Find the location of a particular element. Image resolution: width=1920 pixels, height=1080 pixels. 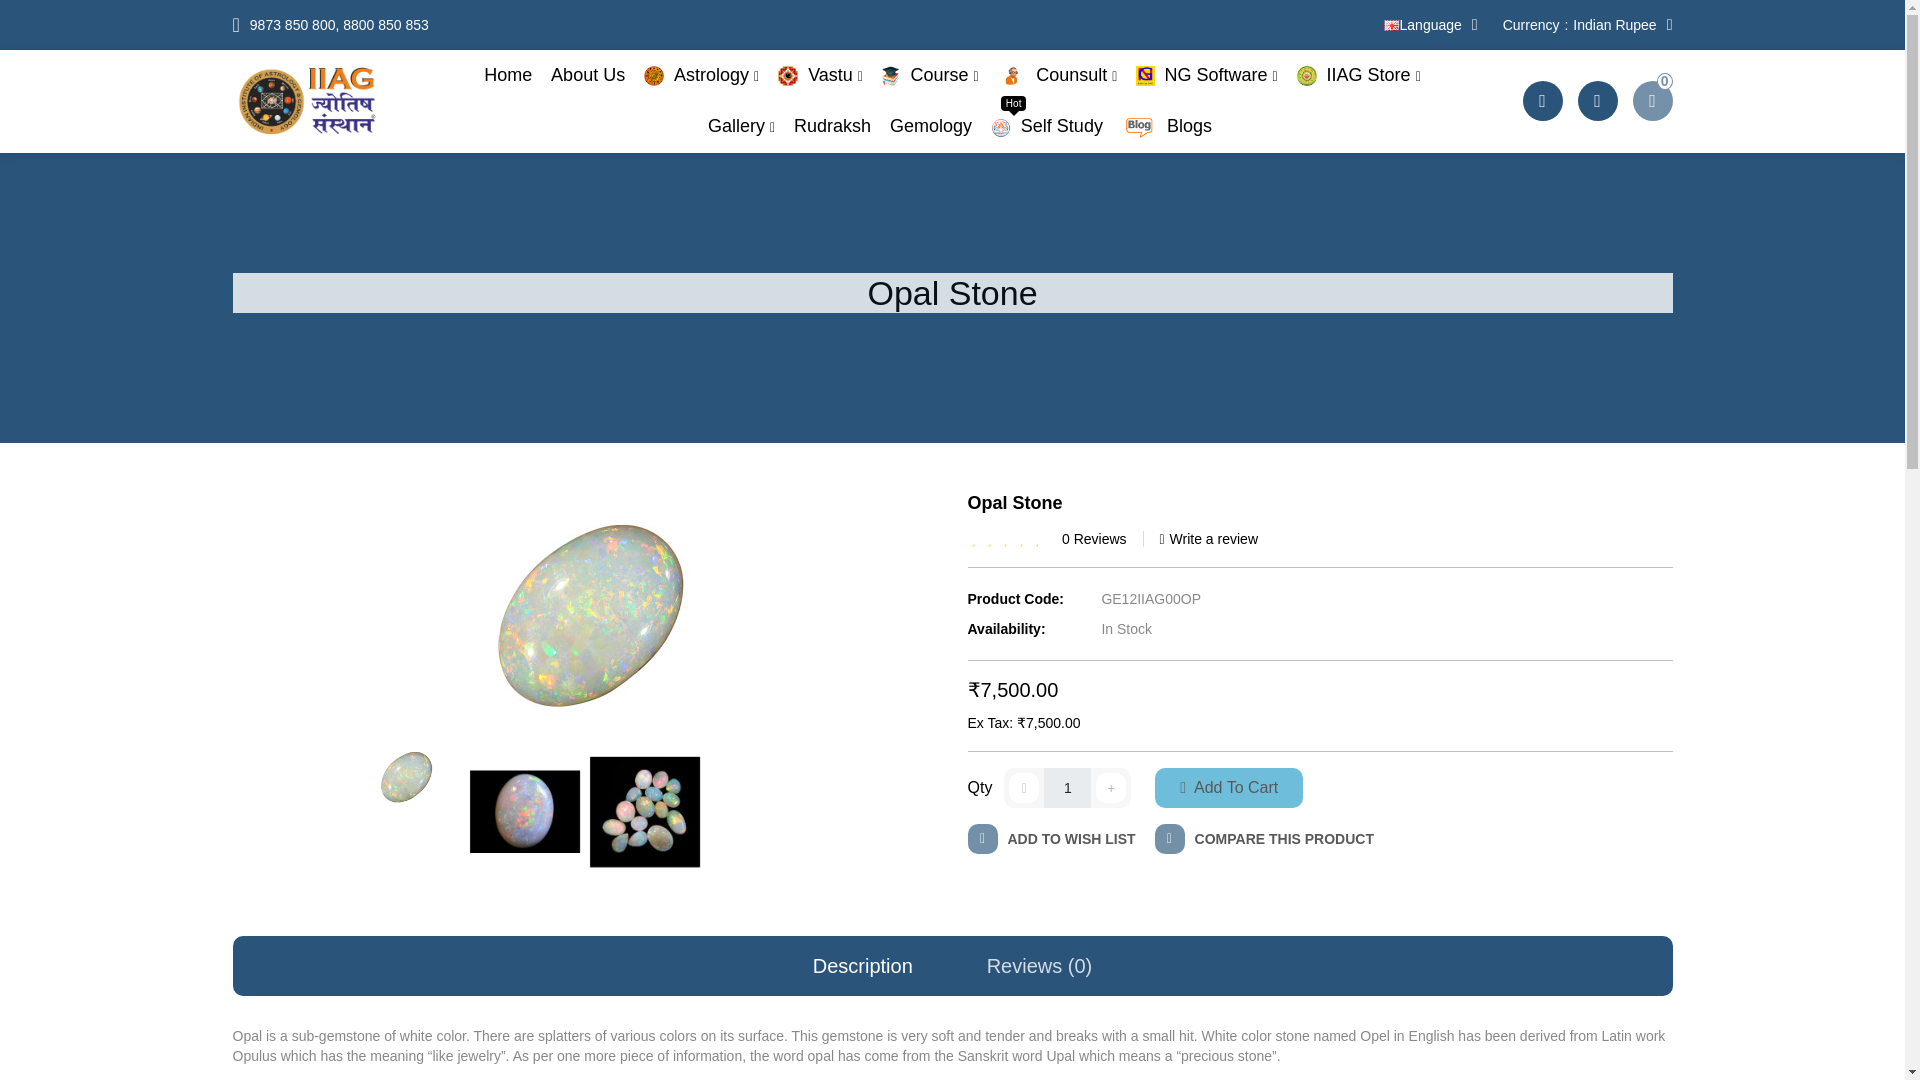

9873 850 800, 8800 850 853 is located at coordinates (1061, 841).